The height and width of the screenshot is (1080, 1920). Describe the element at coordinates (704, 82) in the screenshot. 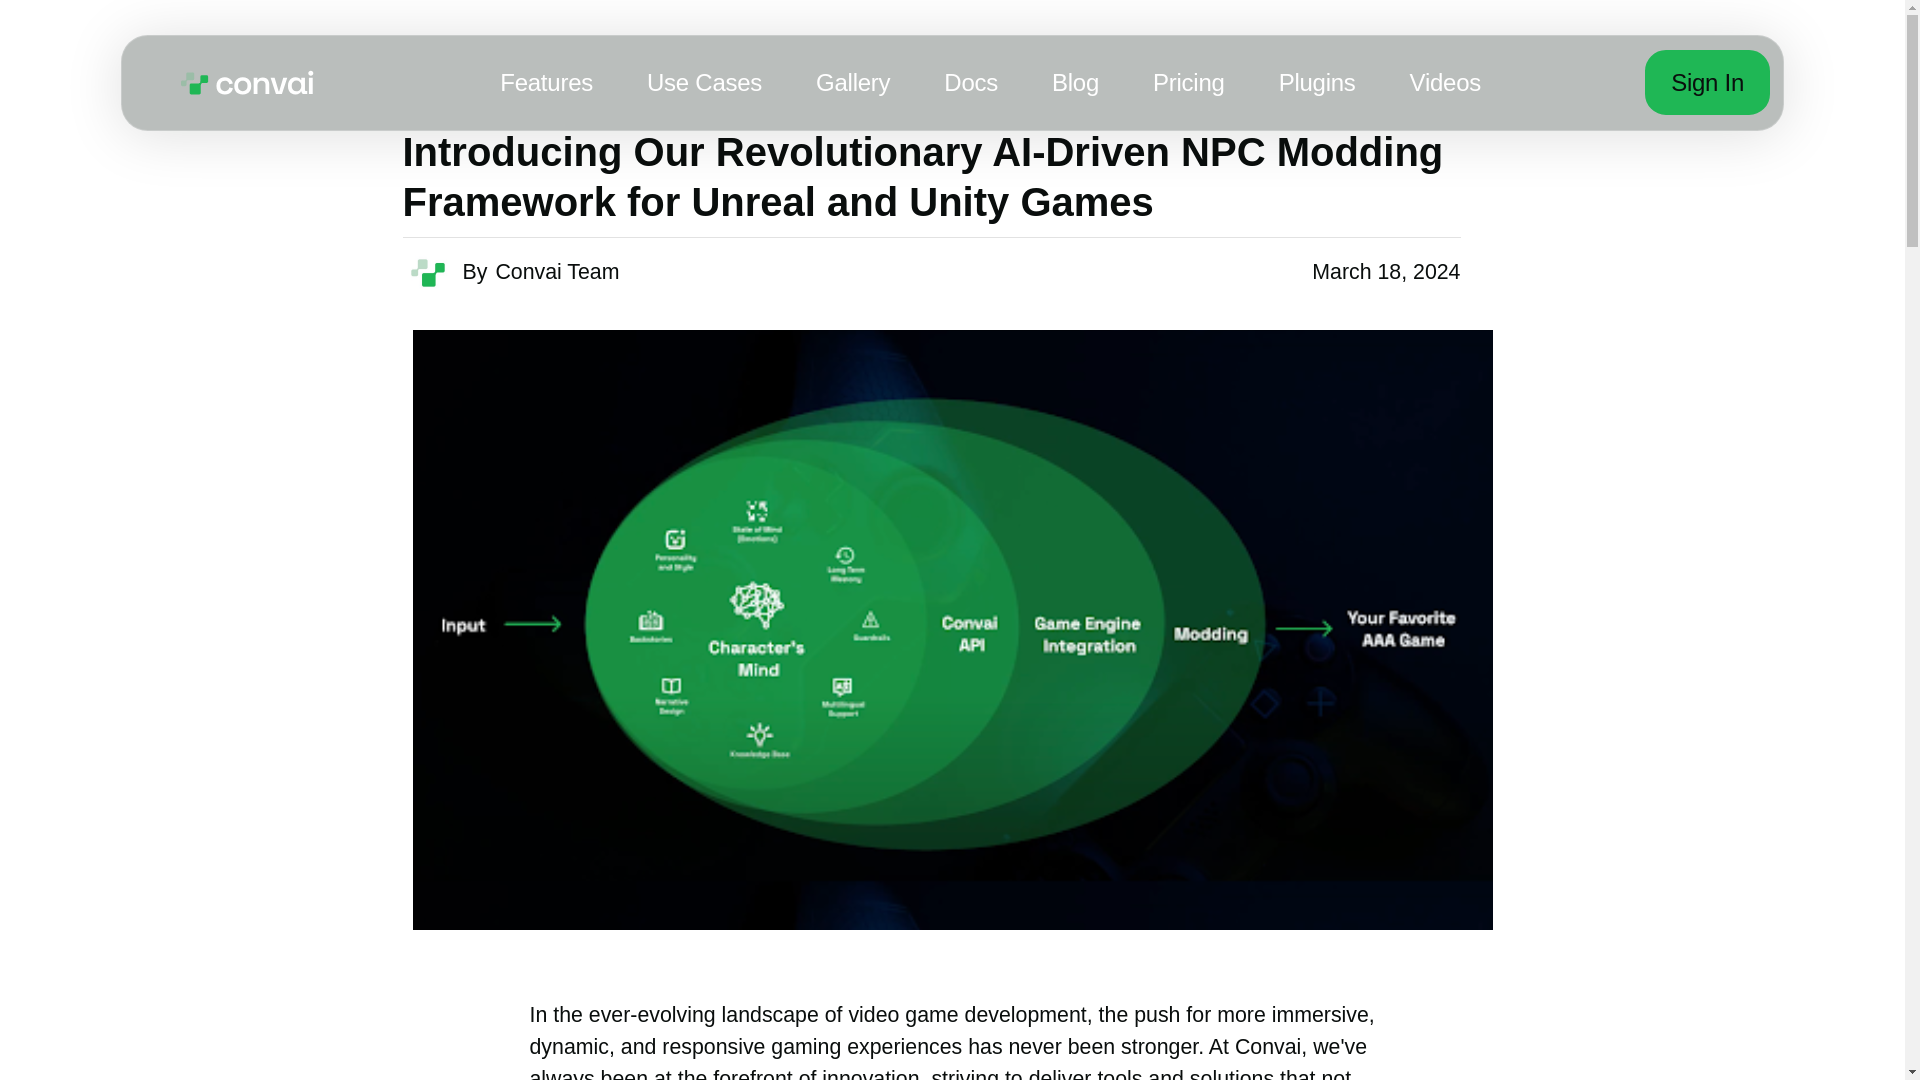

I see `Use Cases` at that location.